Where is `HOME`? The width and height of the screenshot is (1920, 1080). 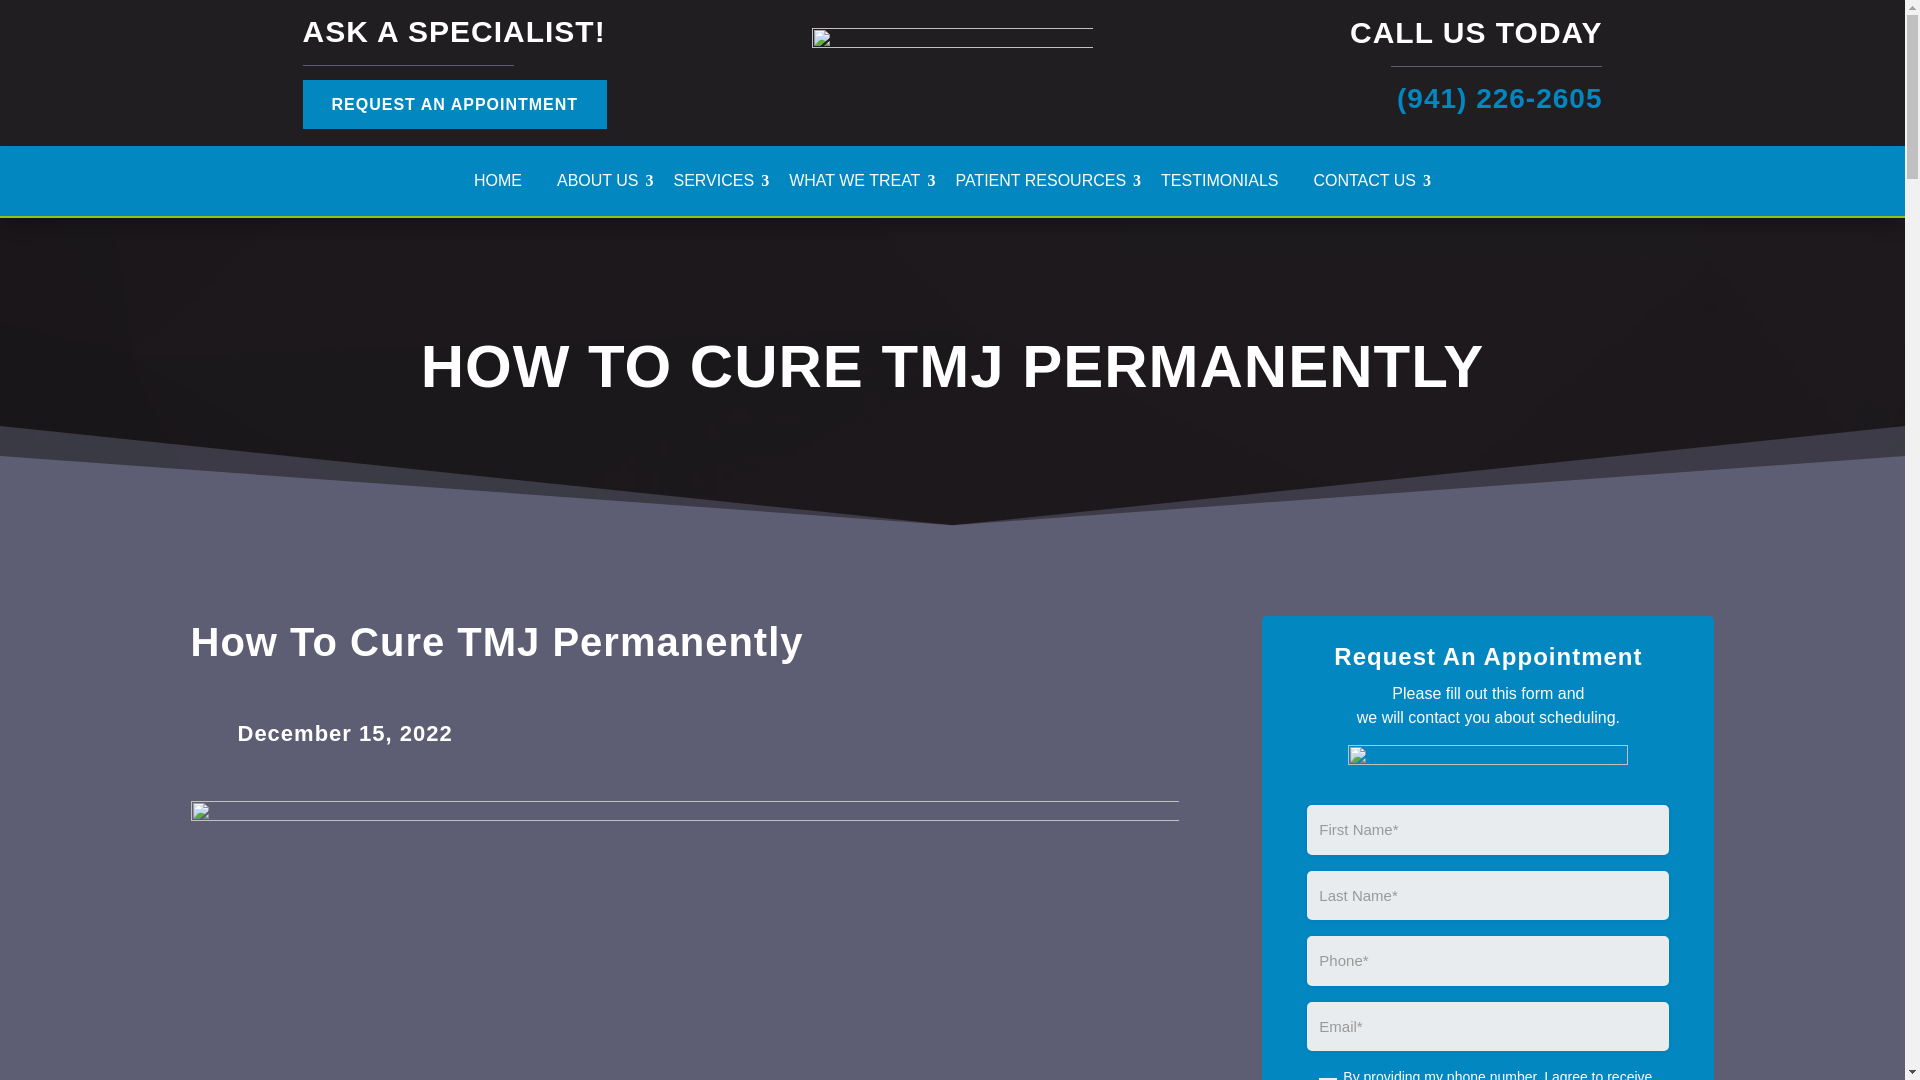 HOME is located at coordinates (506, 184).